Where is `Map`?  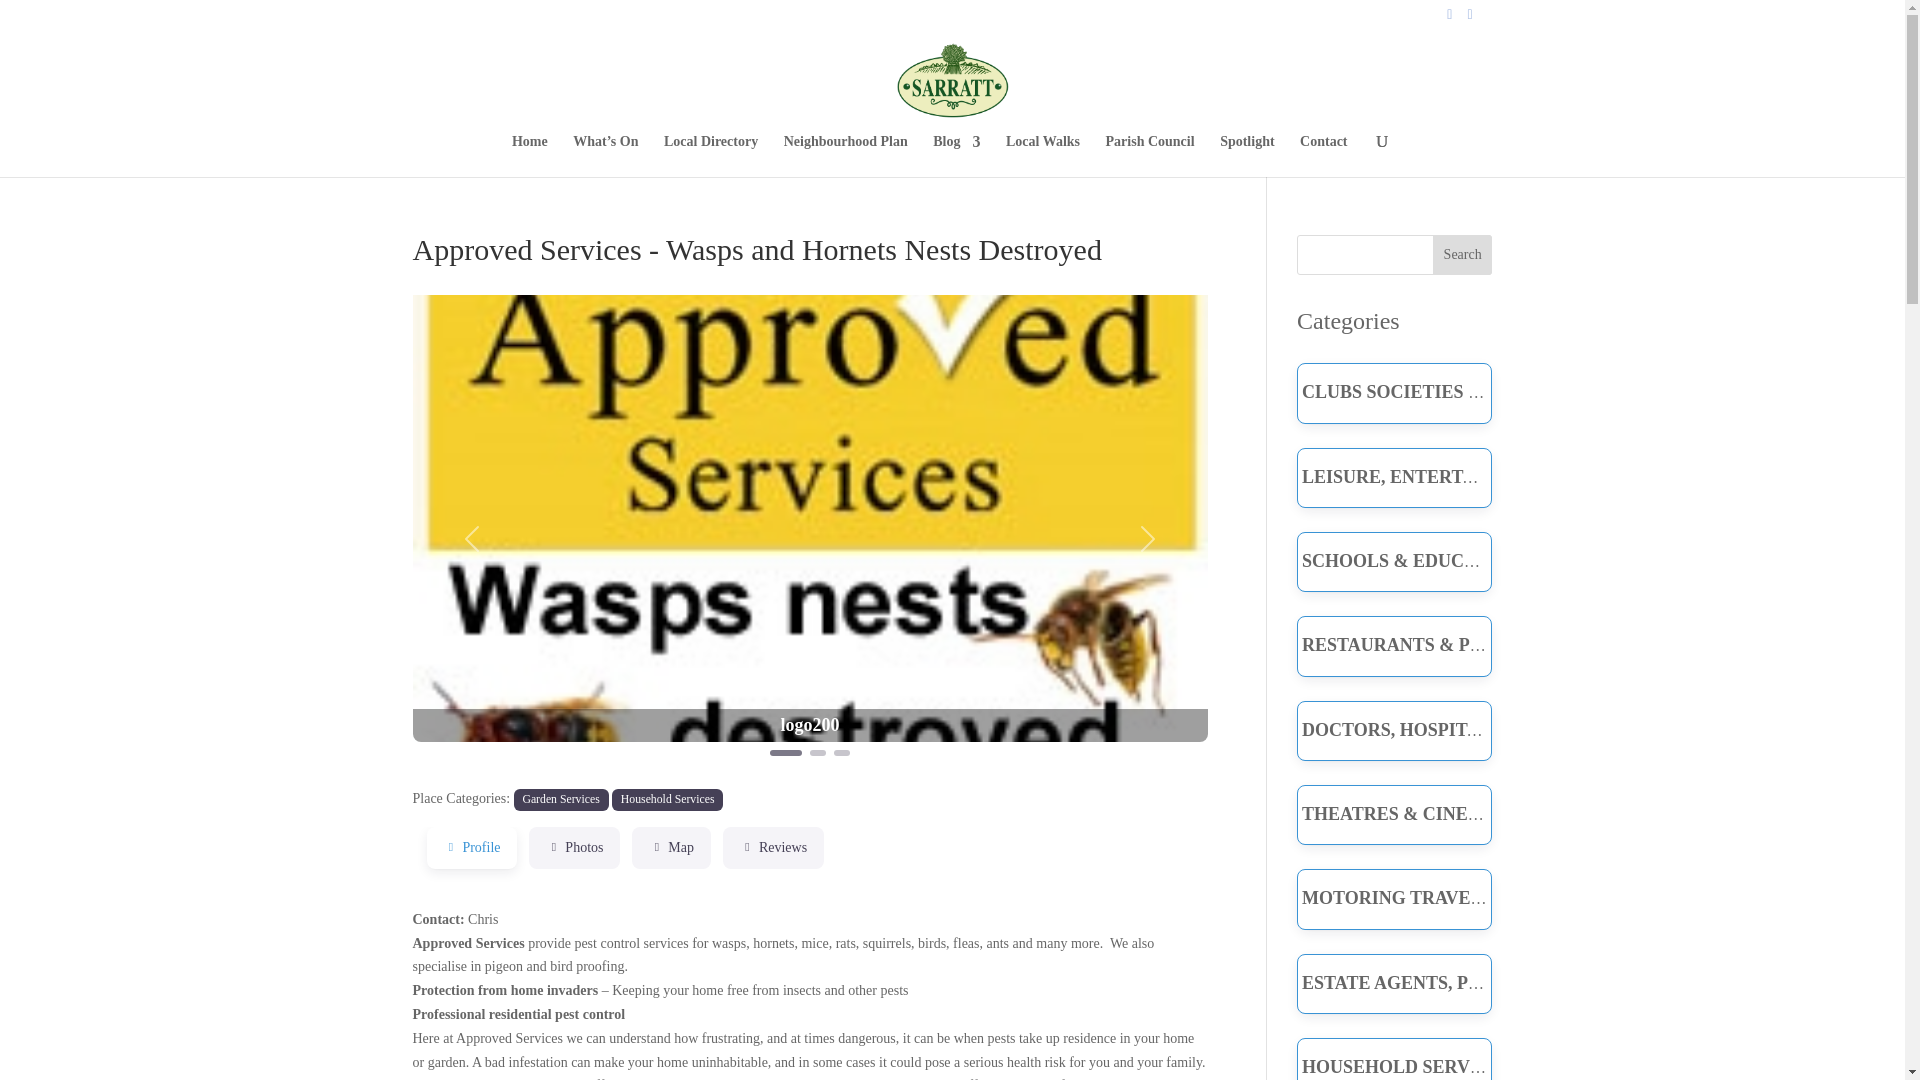
Map is located at coordinates (670, 848).